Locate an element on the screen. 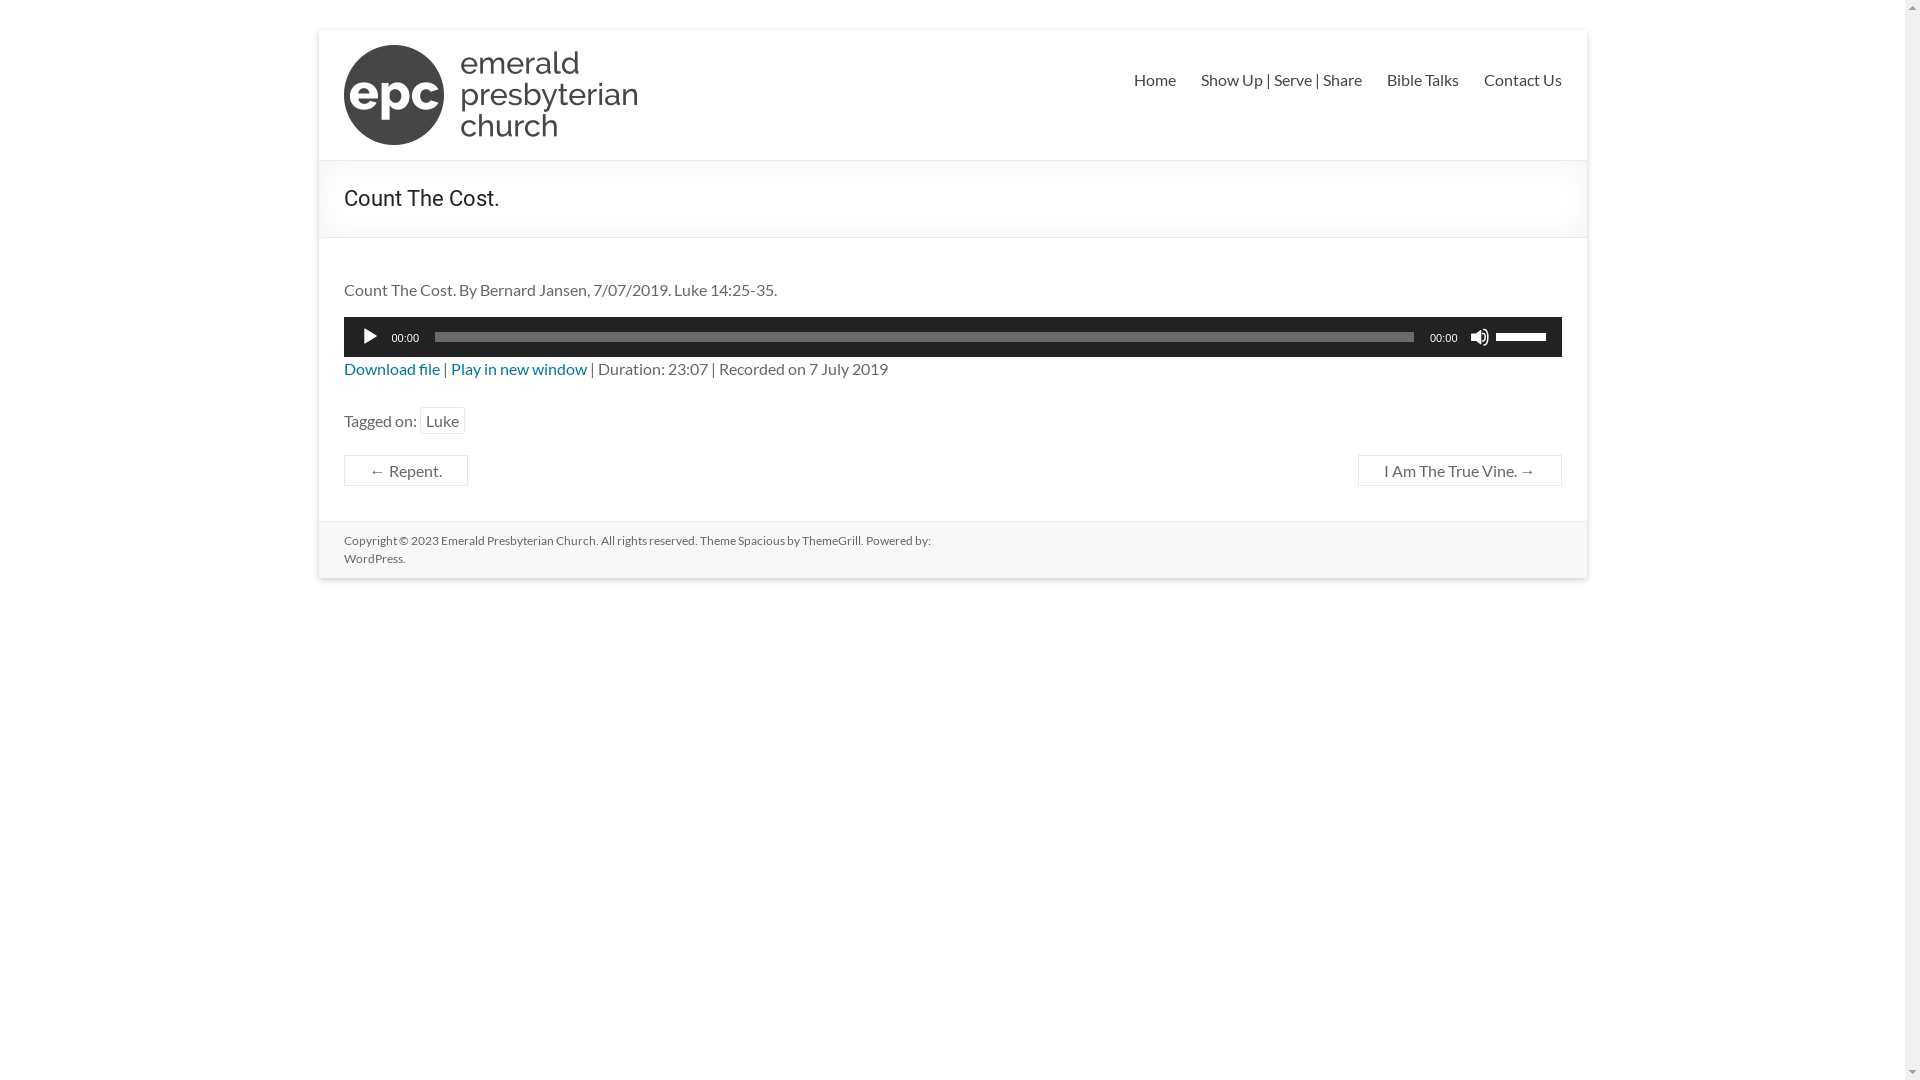  Home is located at coordinates (1155, 80).